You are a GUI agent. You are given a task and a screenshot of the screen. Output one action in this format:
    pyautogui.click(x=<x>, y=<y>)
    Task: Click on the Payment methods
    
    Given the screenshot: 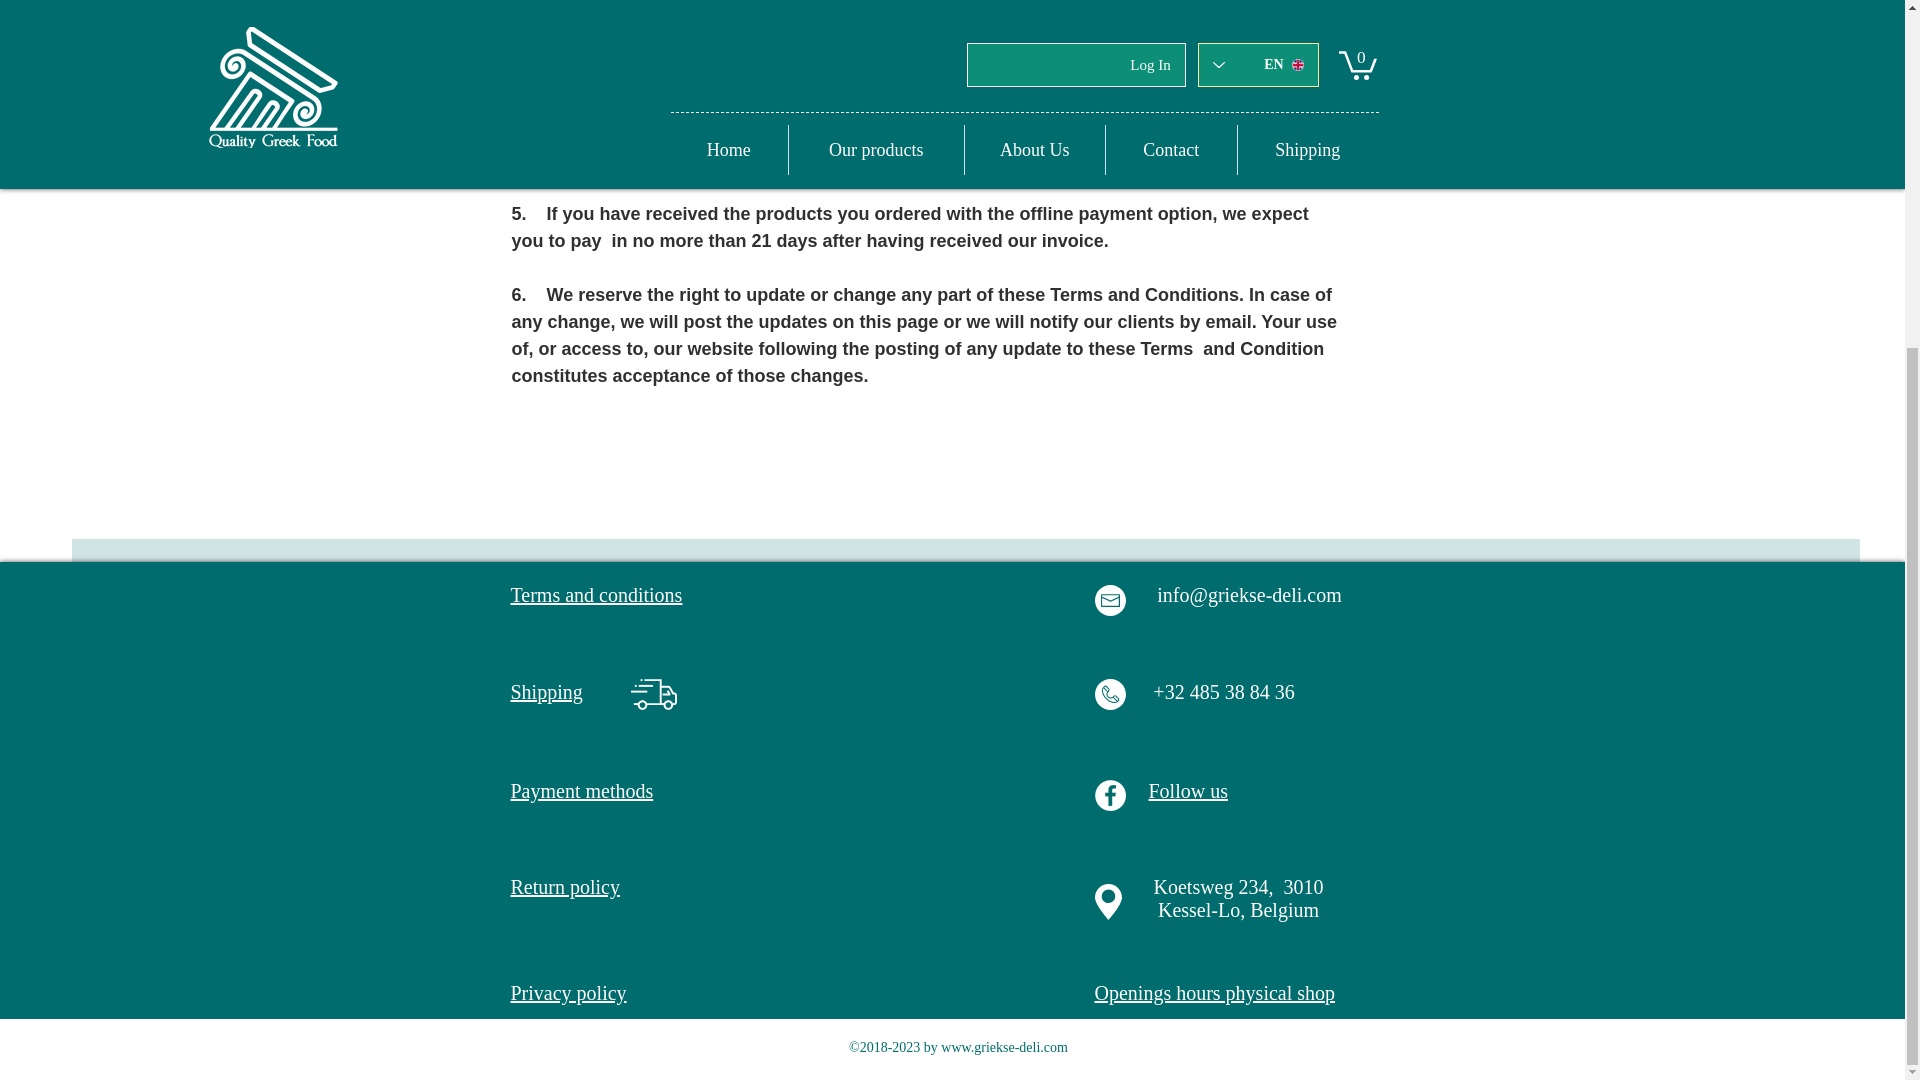 What is the action you would take?
    pyautogui.click(x=581, y=790)
    